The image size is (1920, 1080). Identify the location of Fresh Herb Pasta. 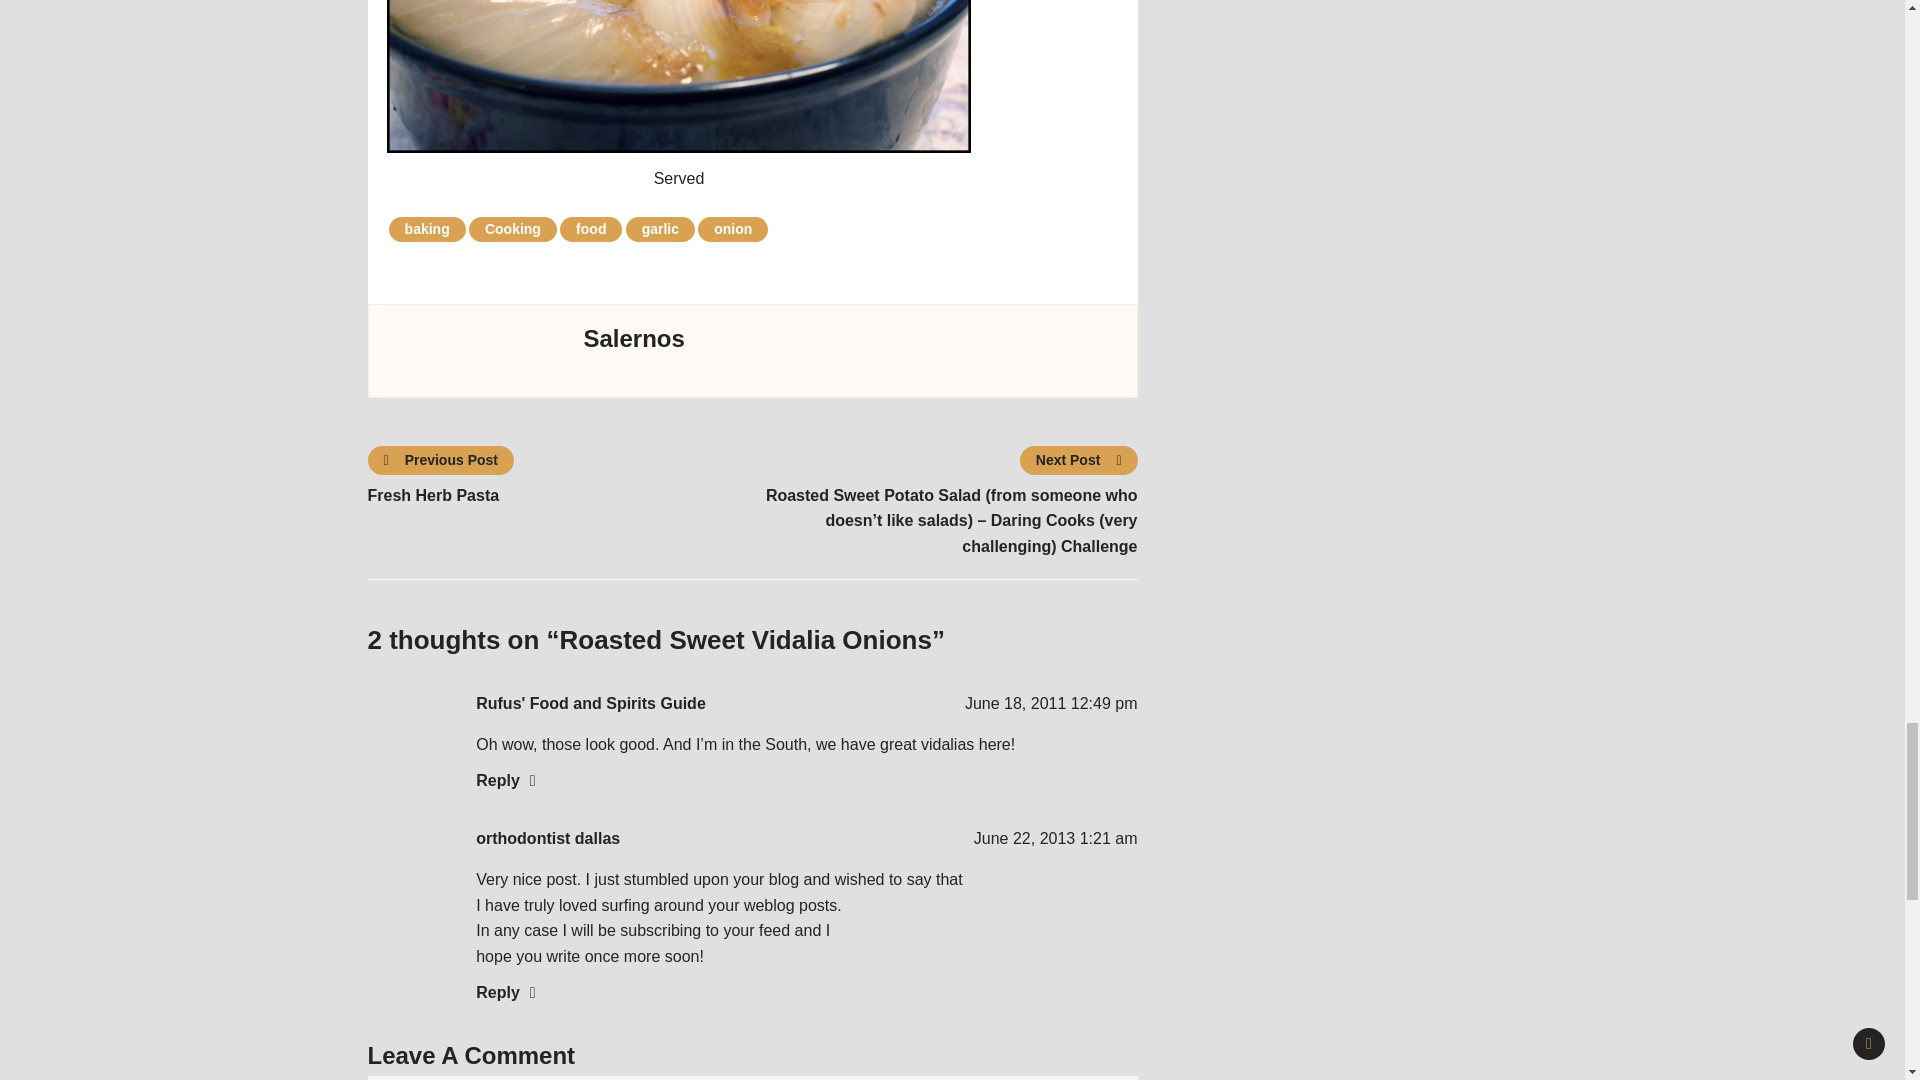
(560, 495).